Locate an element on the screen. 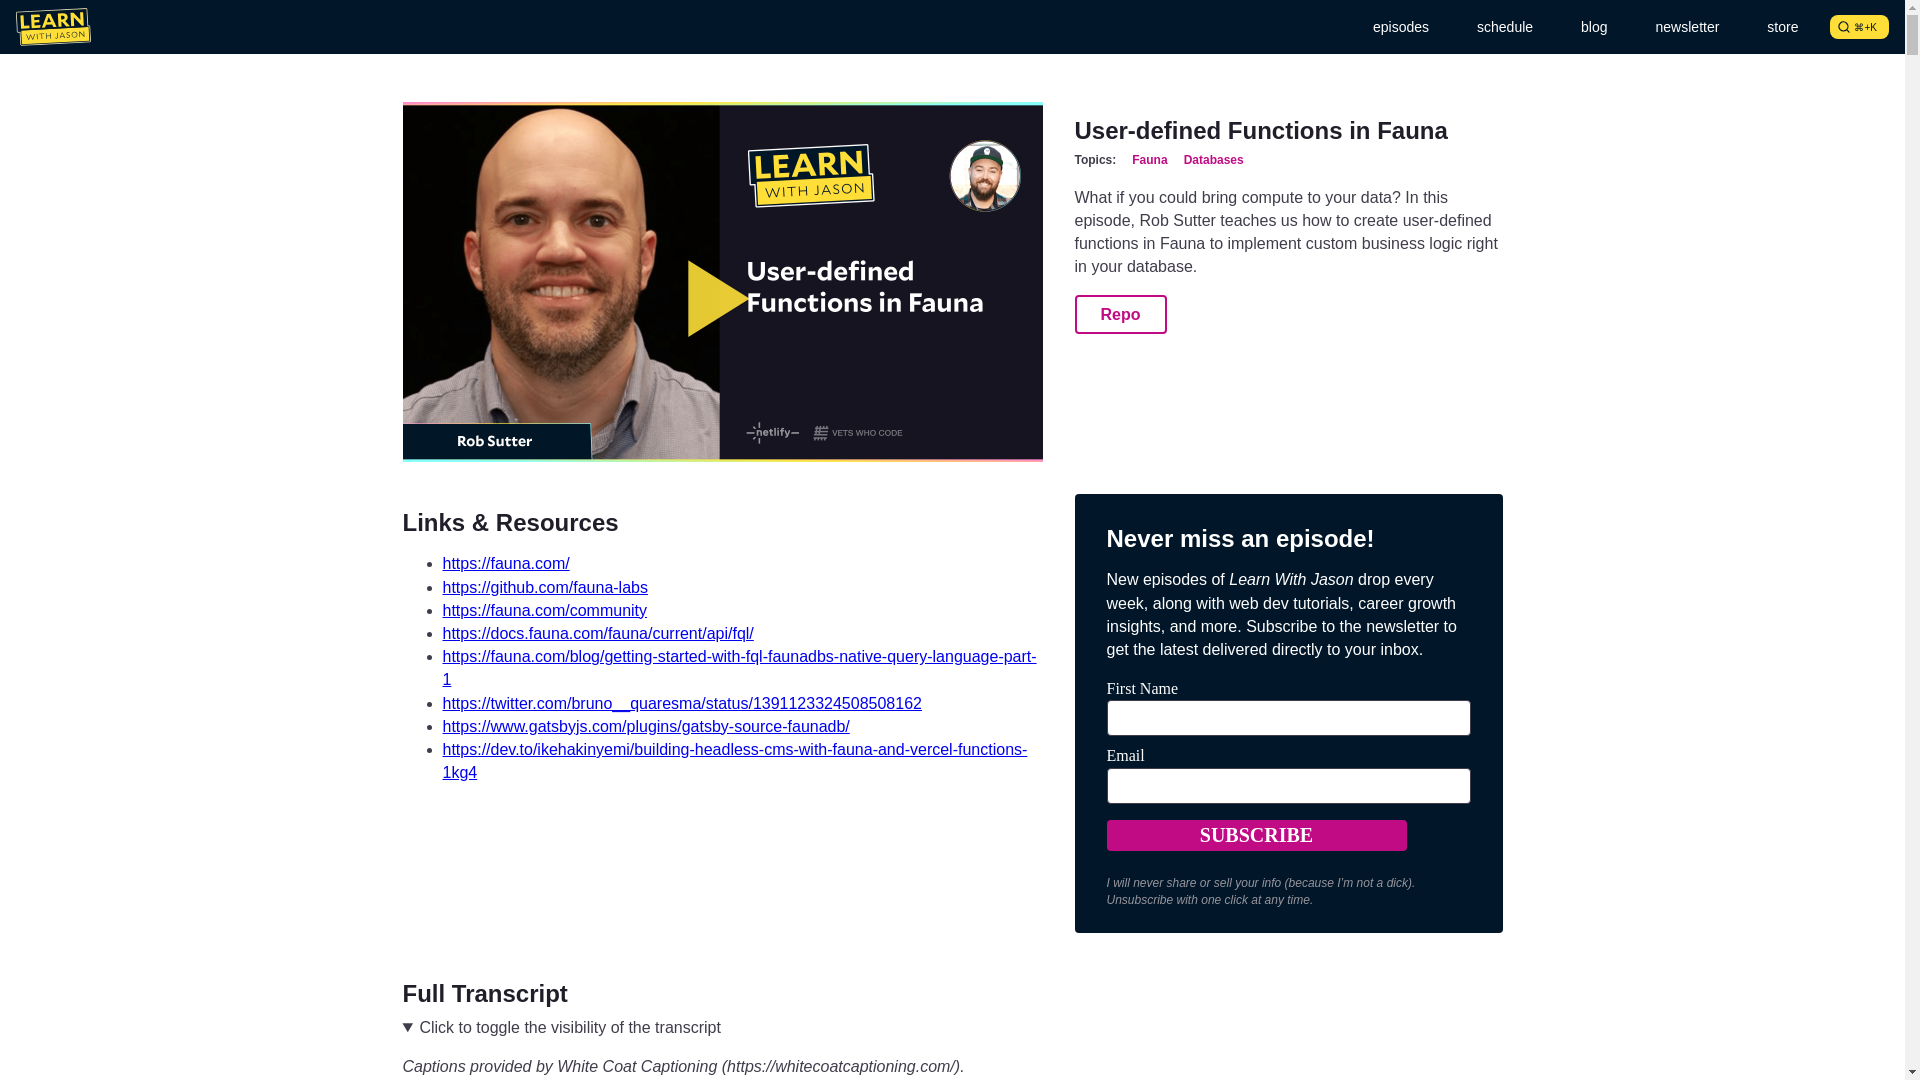 The width and height of the screenshot is (1920, 1080). blog is located at coordinates (1593, 26).